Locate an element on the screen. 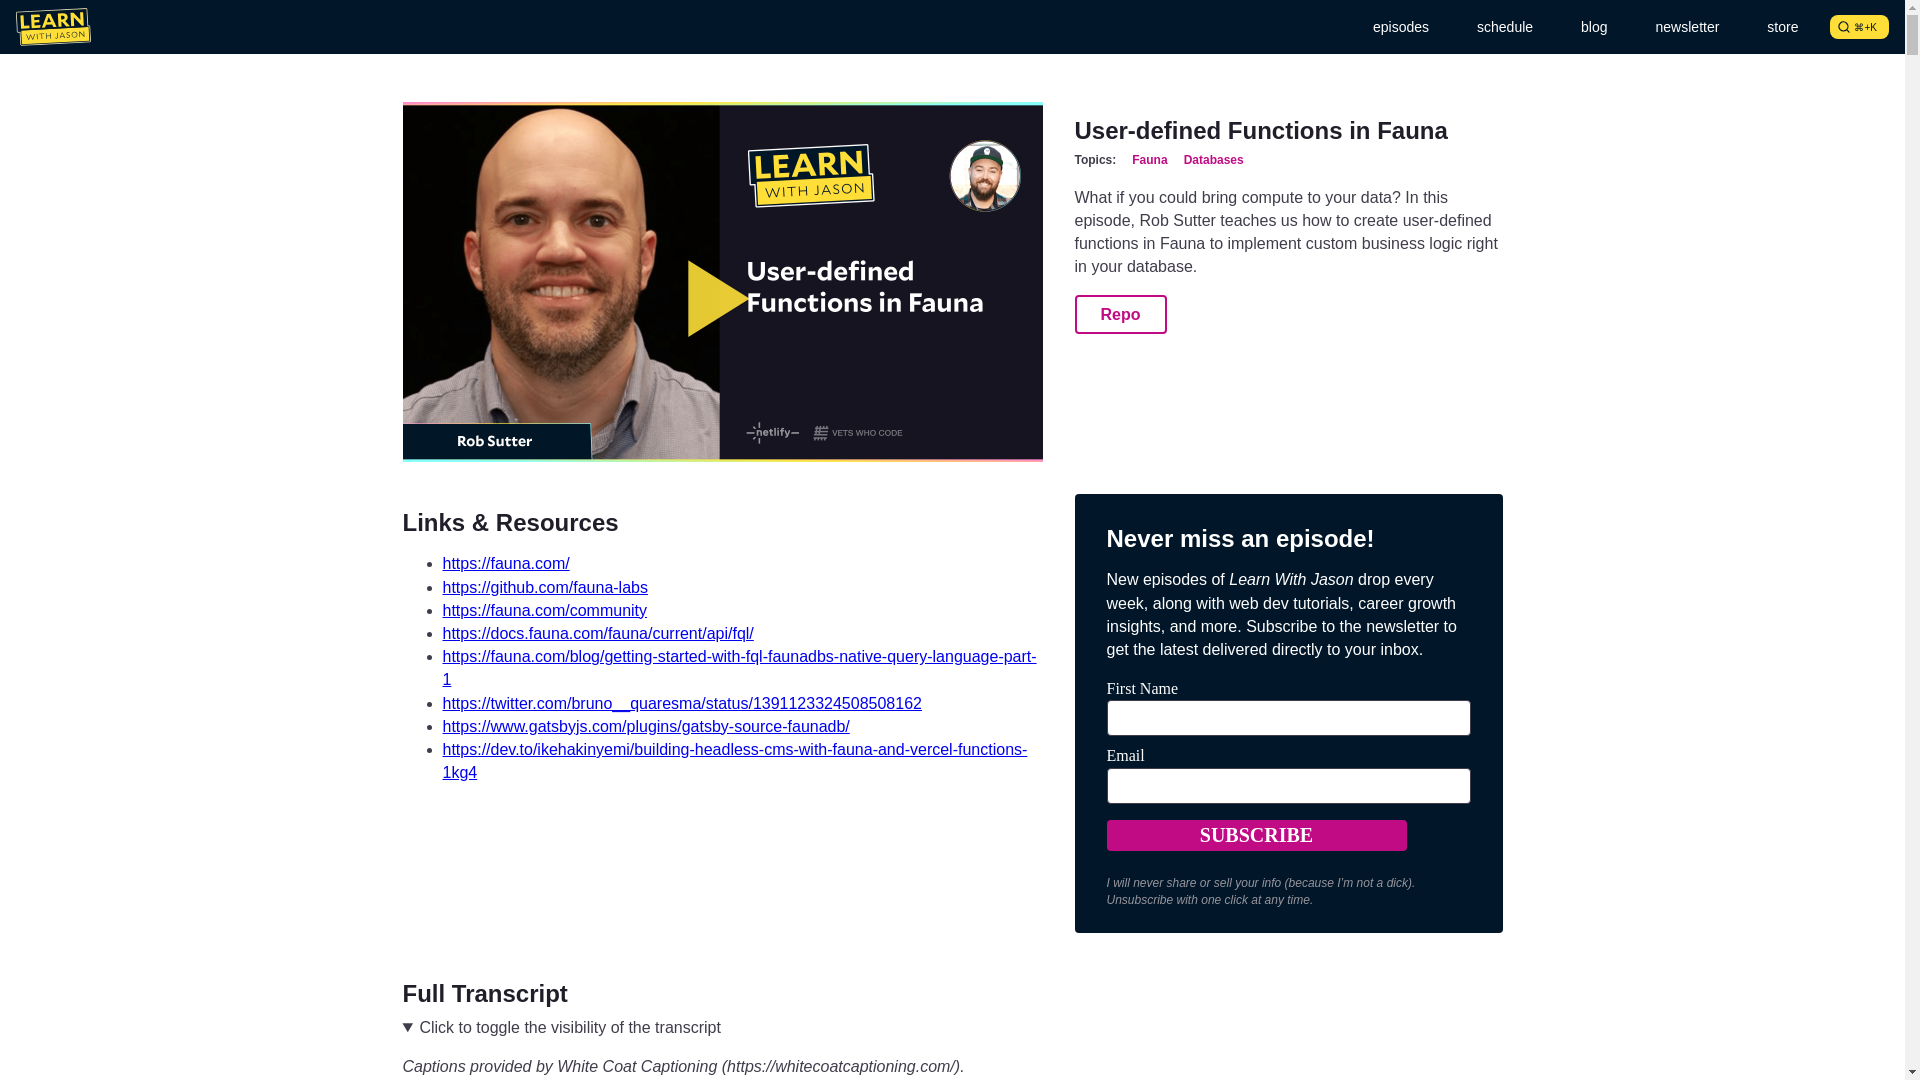 The width and height of the screenshot is (1920, 1080). blog is located at coordinates (1593, 26).